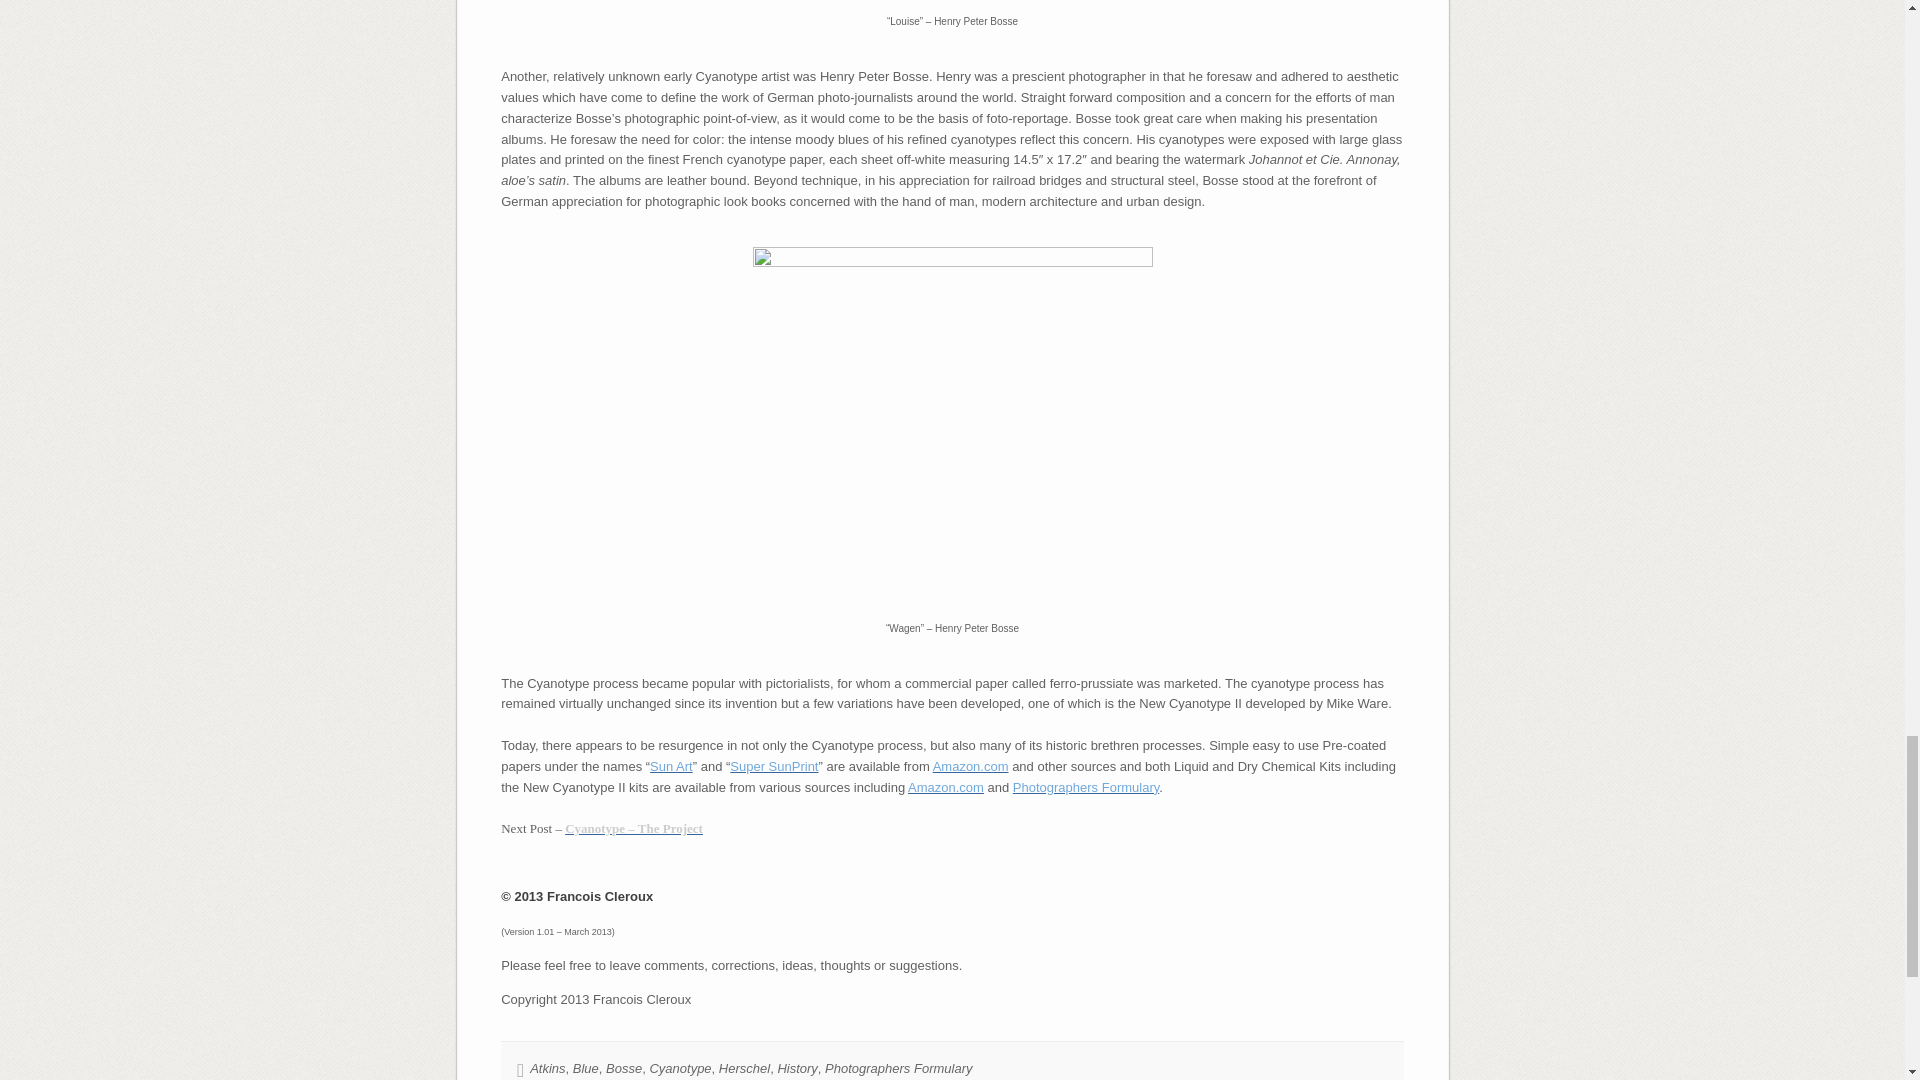  What do you see at coordinates (672, 766) in the screenshot?
I see `Sun Art` at bounding box center [672, 766].